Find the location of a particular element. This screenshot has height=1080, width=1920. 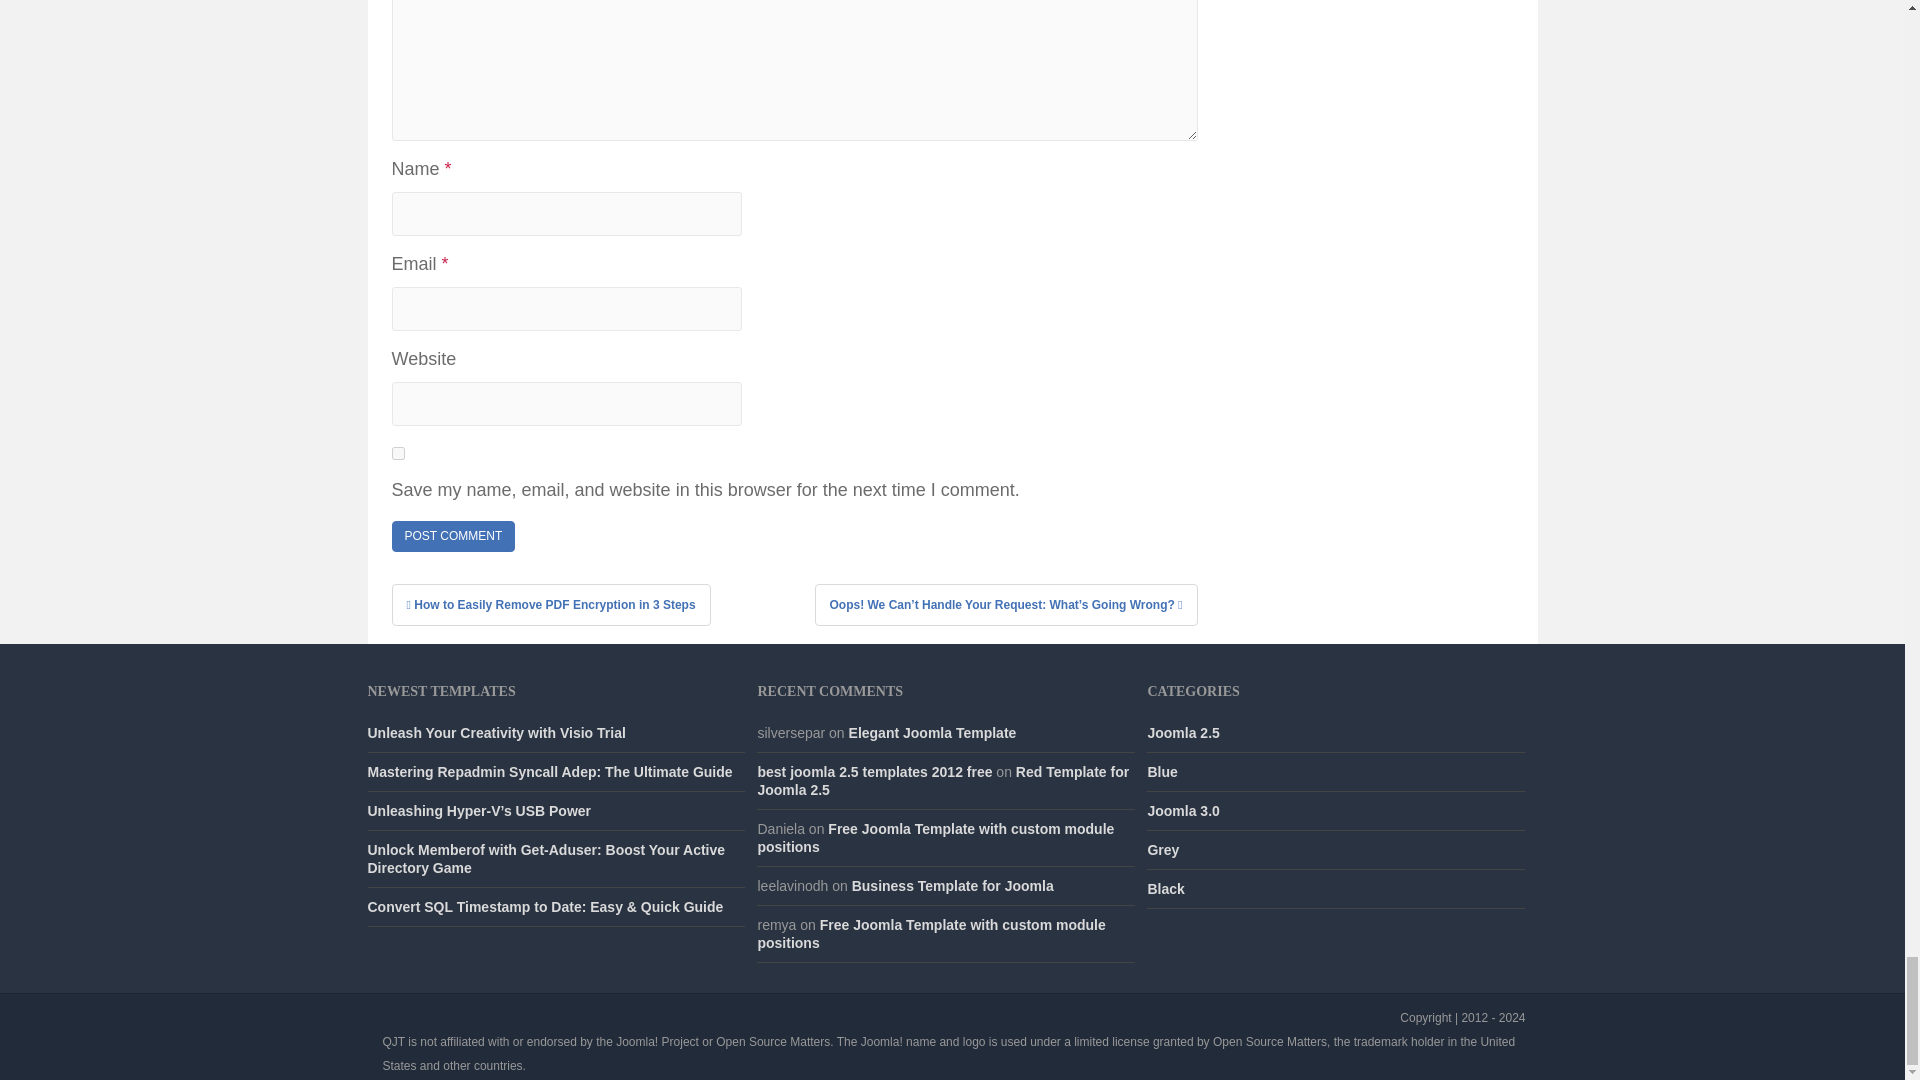

Business Template for Joomla is located at coordinates (953, 886).